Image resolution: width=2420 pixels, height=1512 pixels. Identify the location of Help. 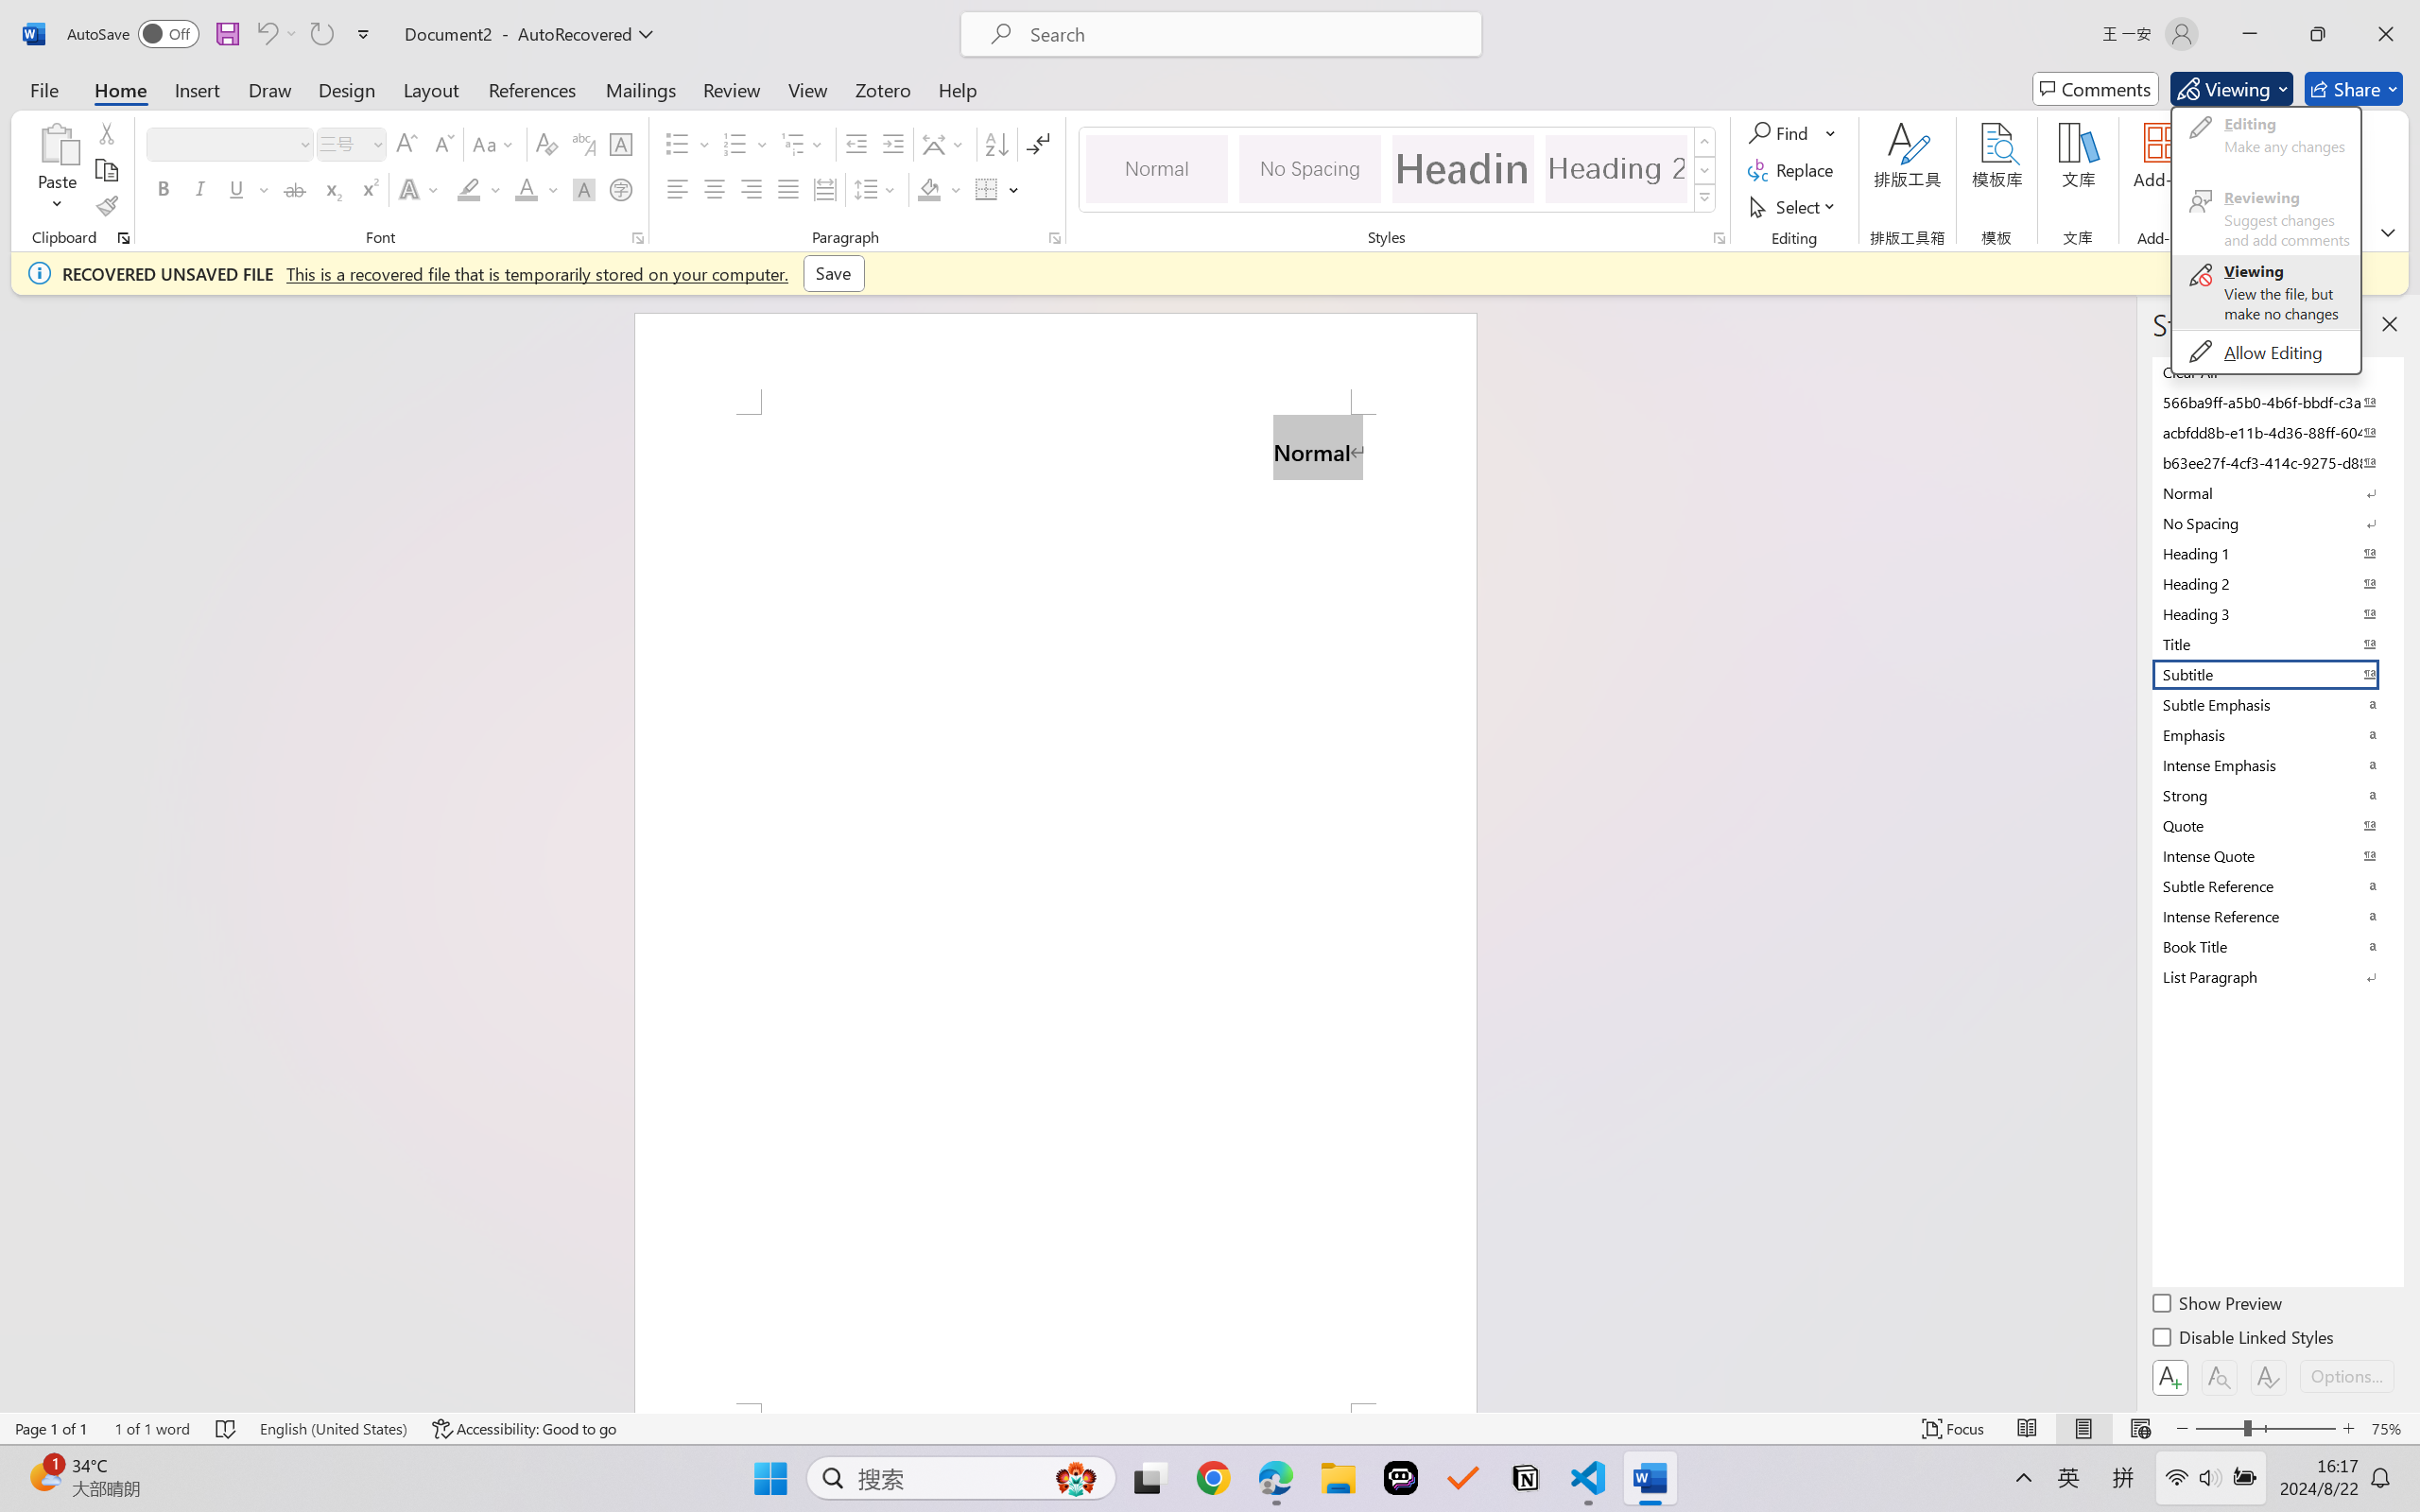
(957, 89).